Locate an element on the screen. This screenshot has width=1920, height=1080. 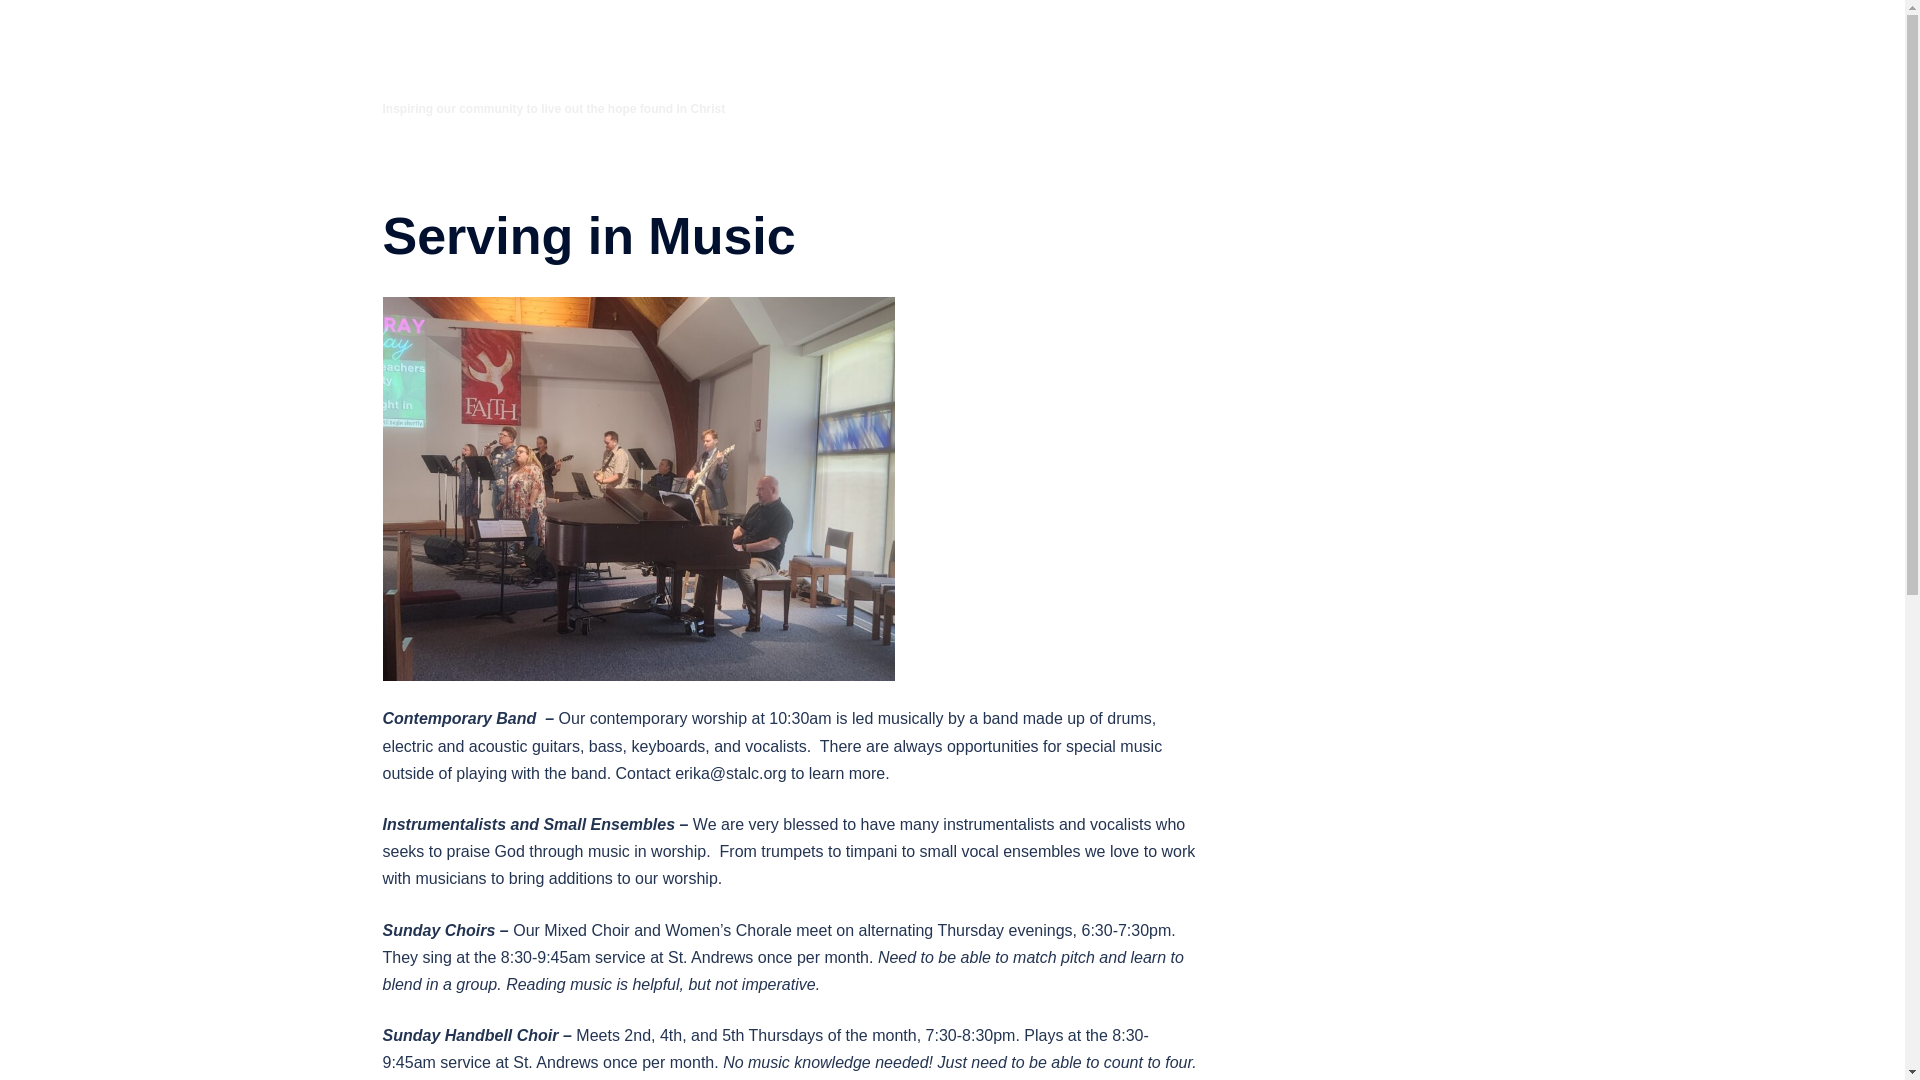
About Us is located at coordinates (881, 56).